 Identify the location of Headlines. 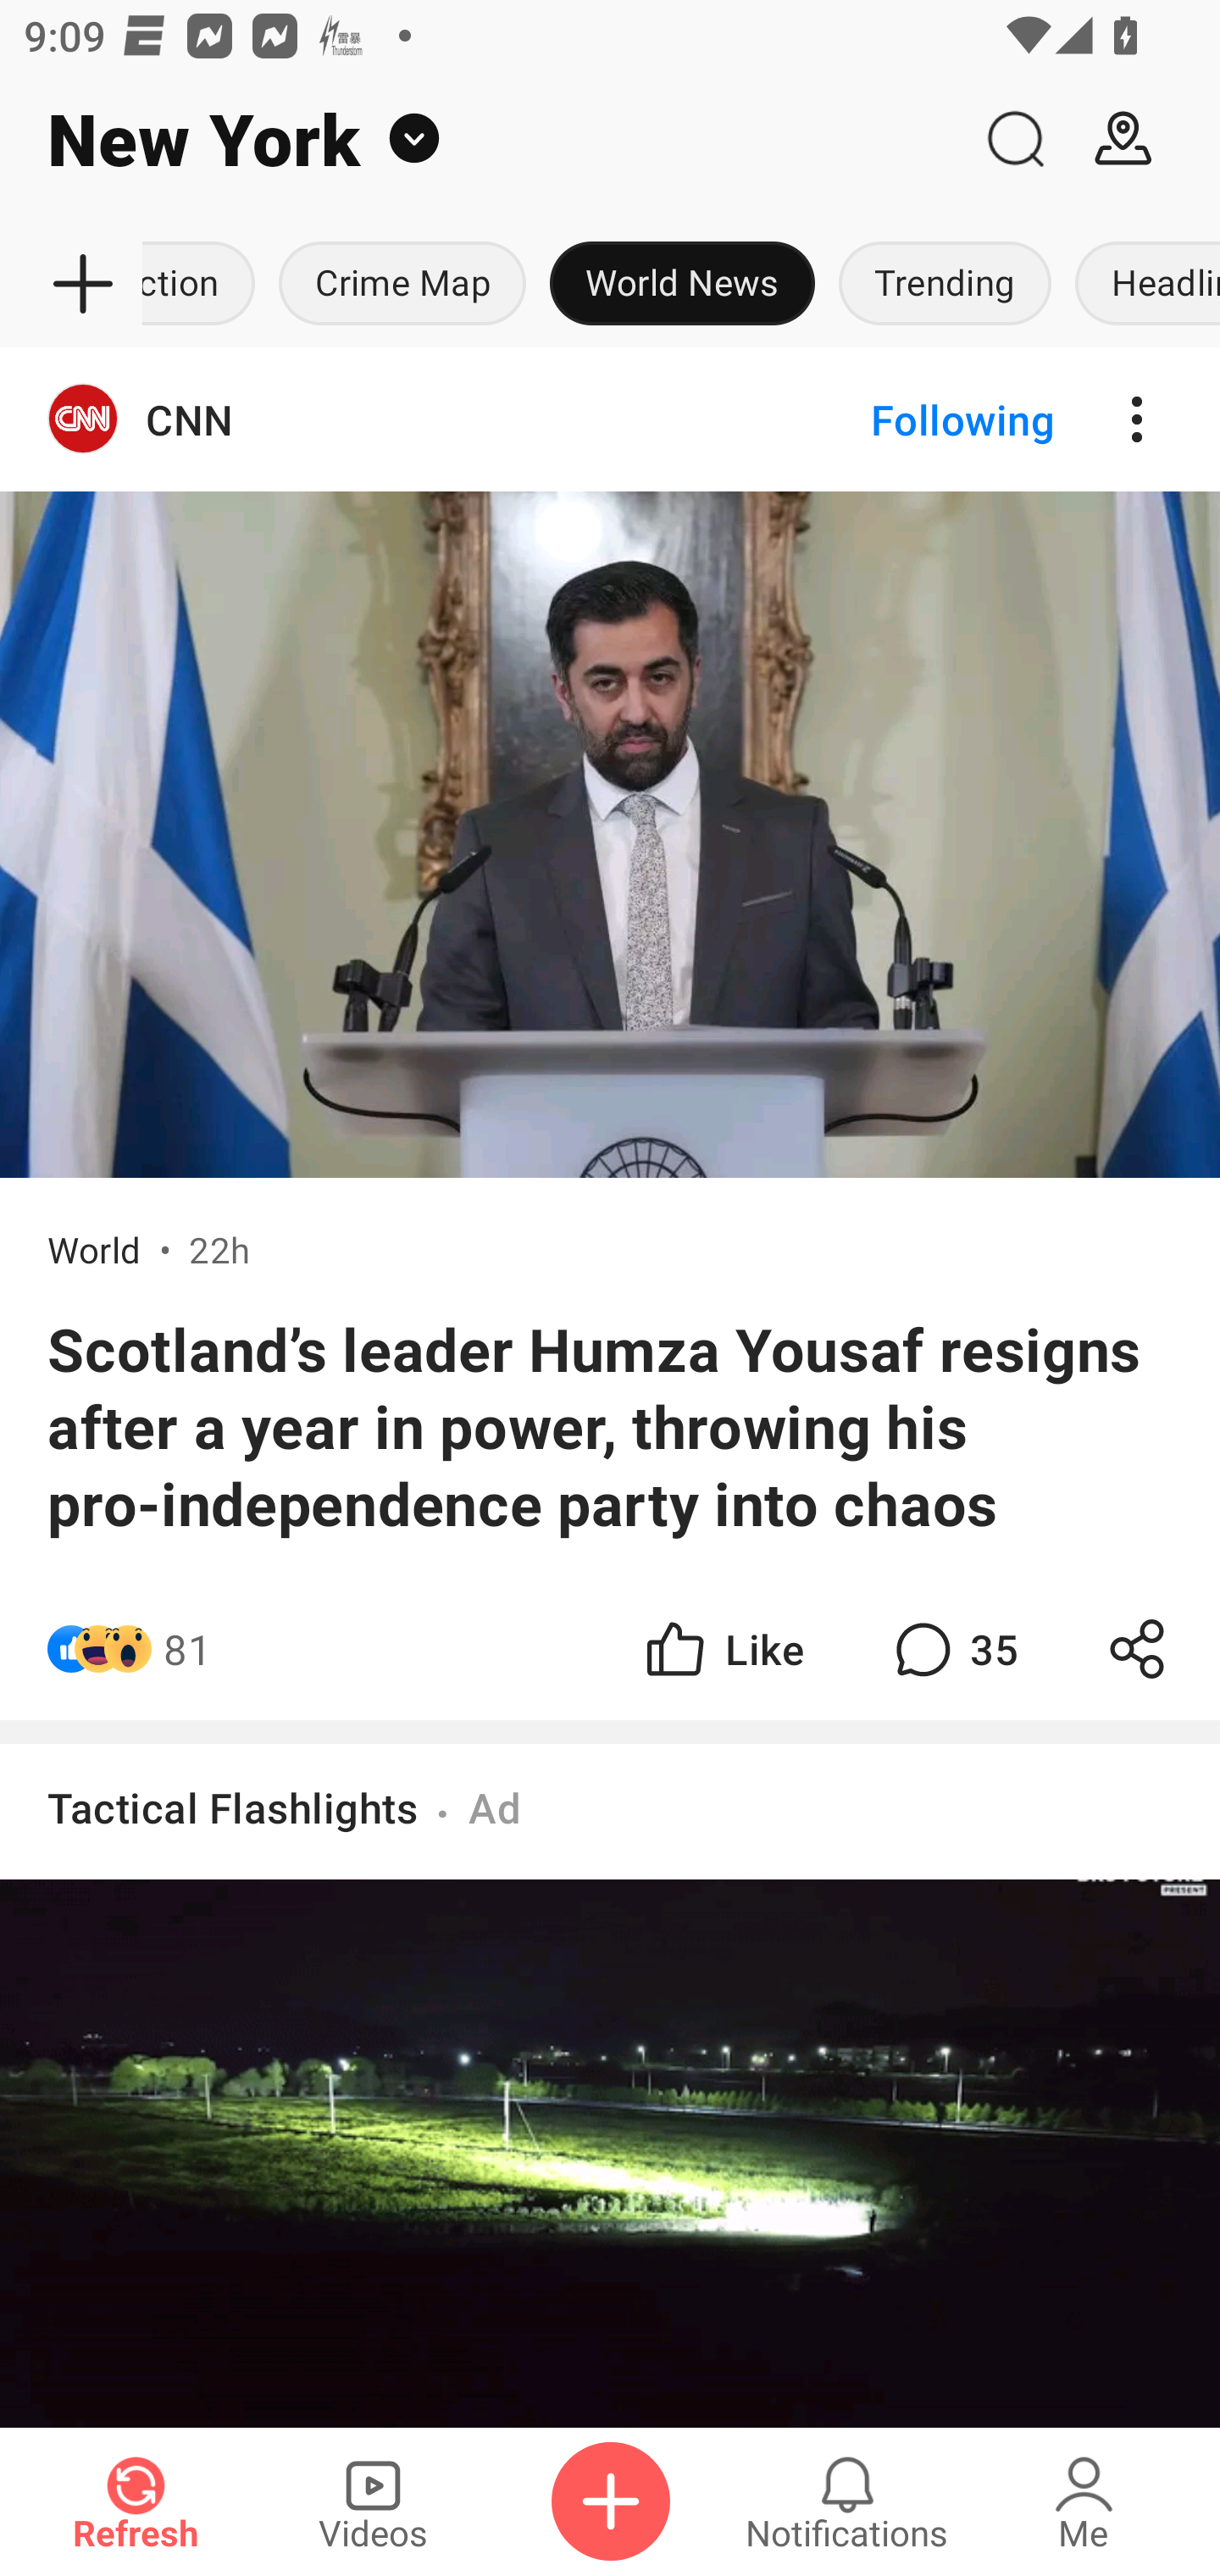
(1142, 285).